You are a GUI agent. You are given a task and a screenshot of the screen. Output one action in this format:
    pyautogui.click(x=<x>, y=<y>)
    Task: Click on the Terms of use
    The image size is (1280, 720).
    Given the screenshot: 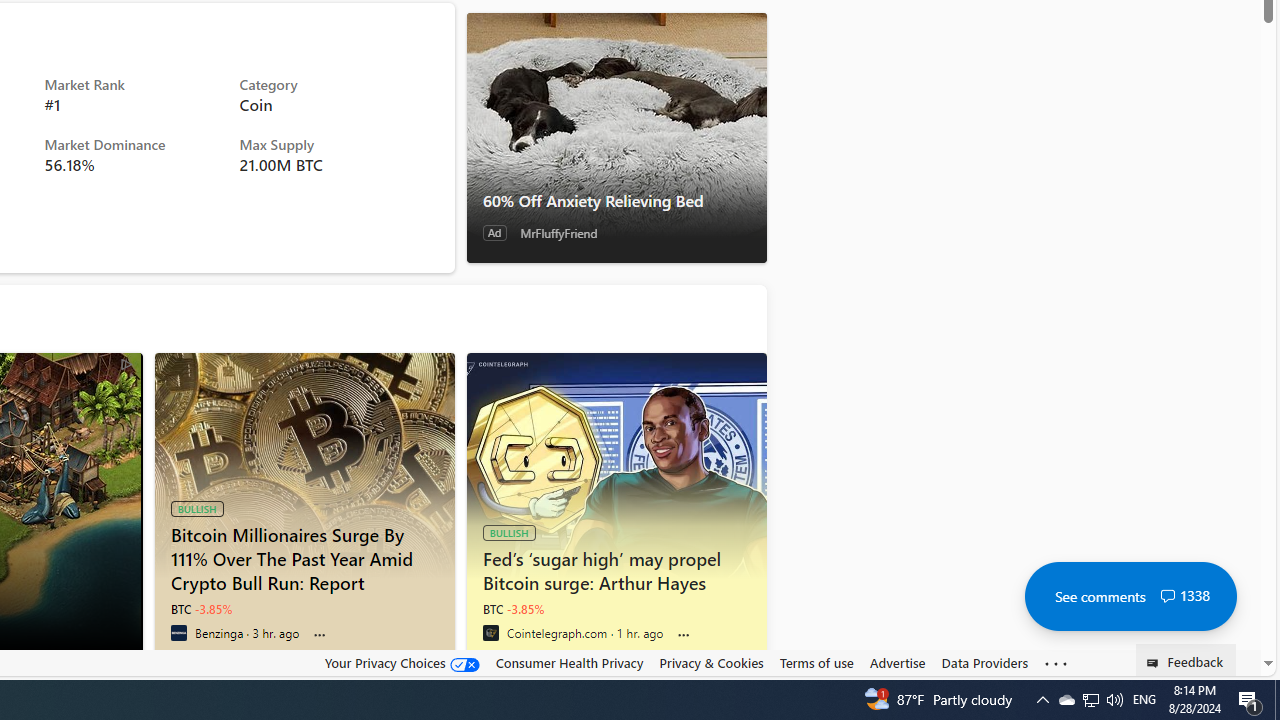 What is the action you would take?
    pyautogui.click(x=816, y=663)
    